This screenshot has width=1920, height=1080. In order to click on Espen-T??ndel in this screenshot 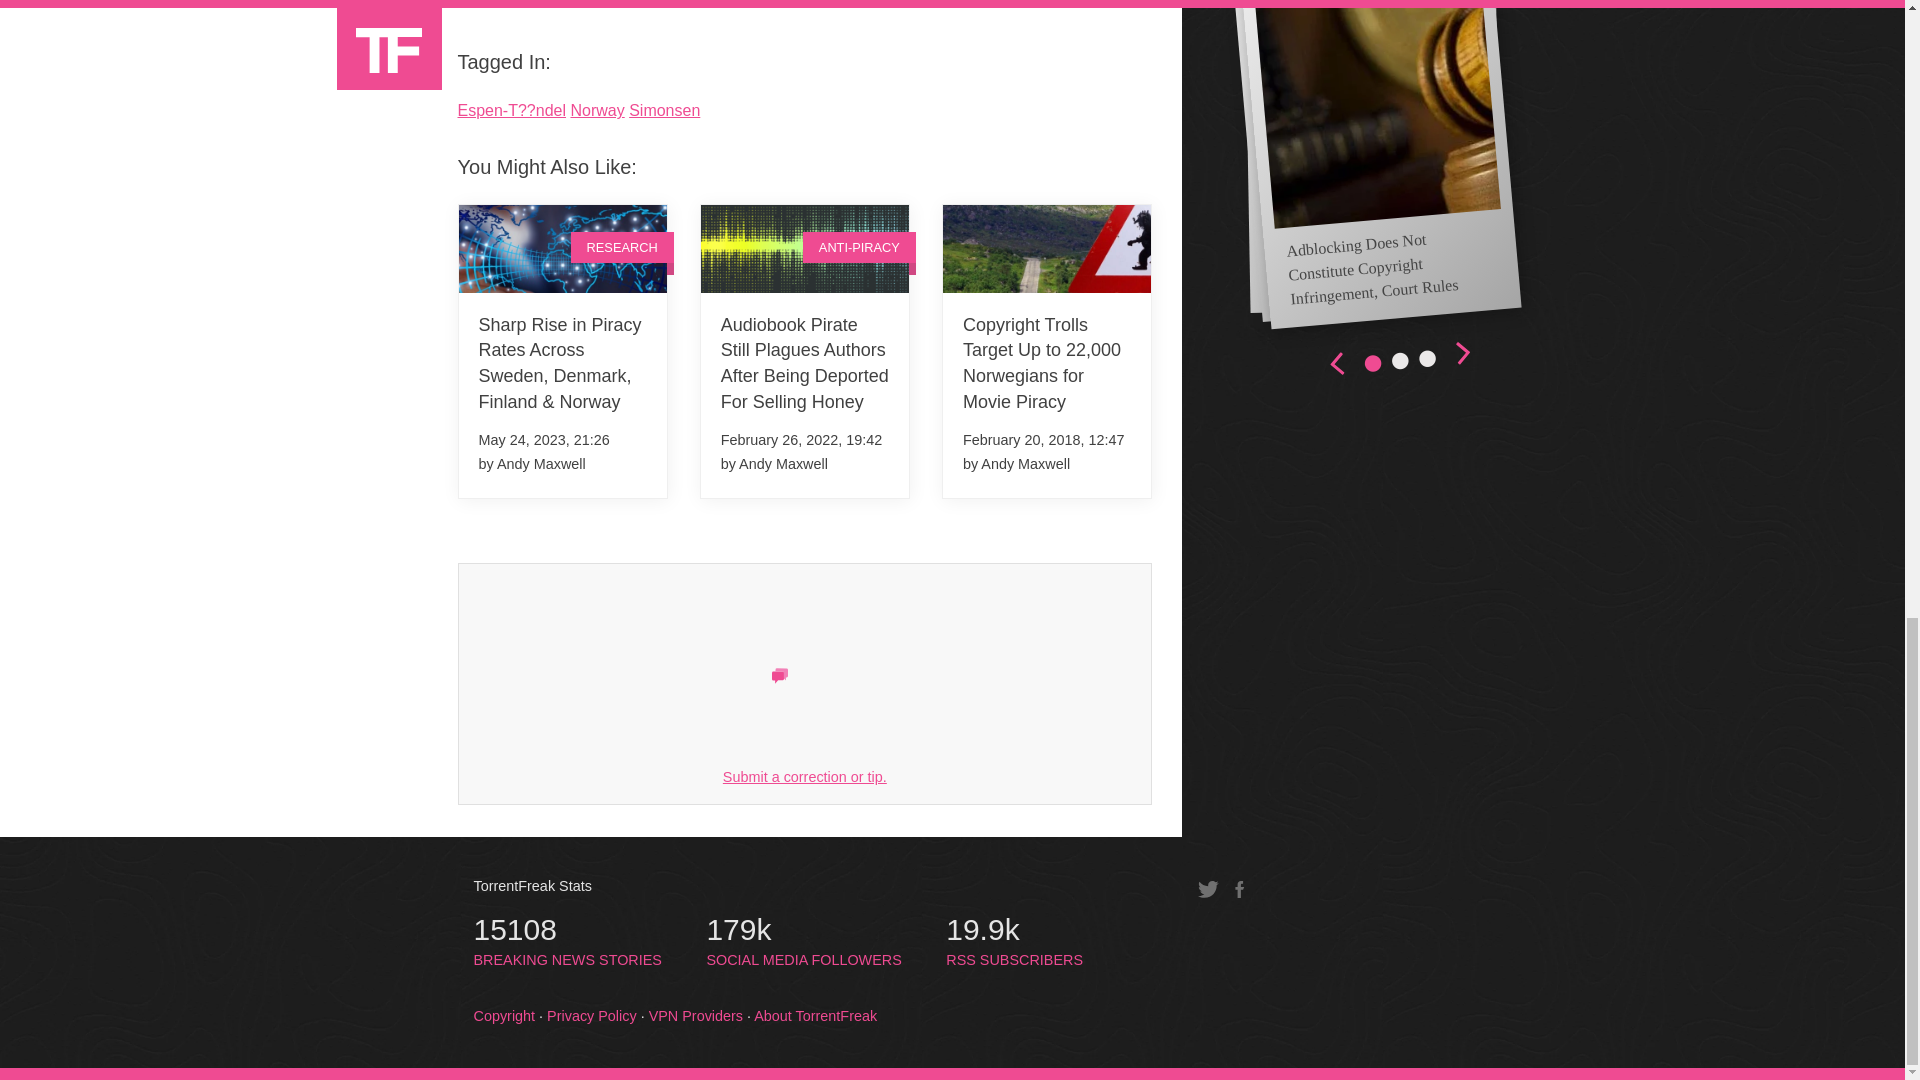, I will do `click(803, 942)`.